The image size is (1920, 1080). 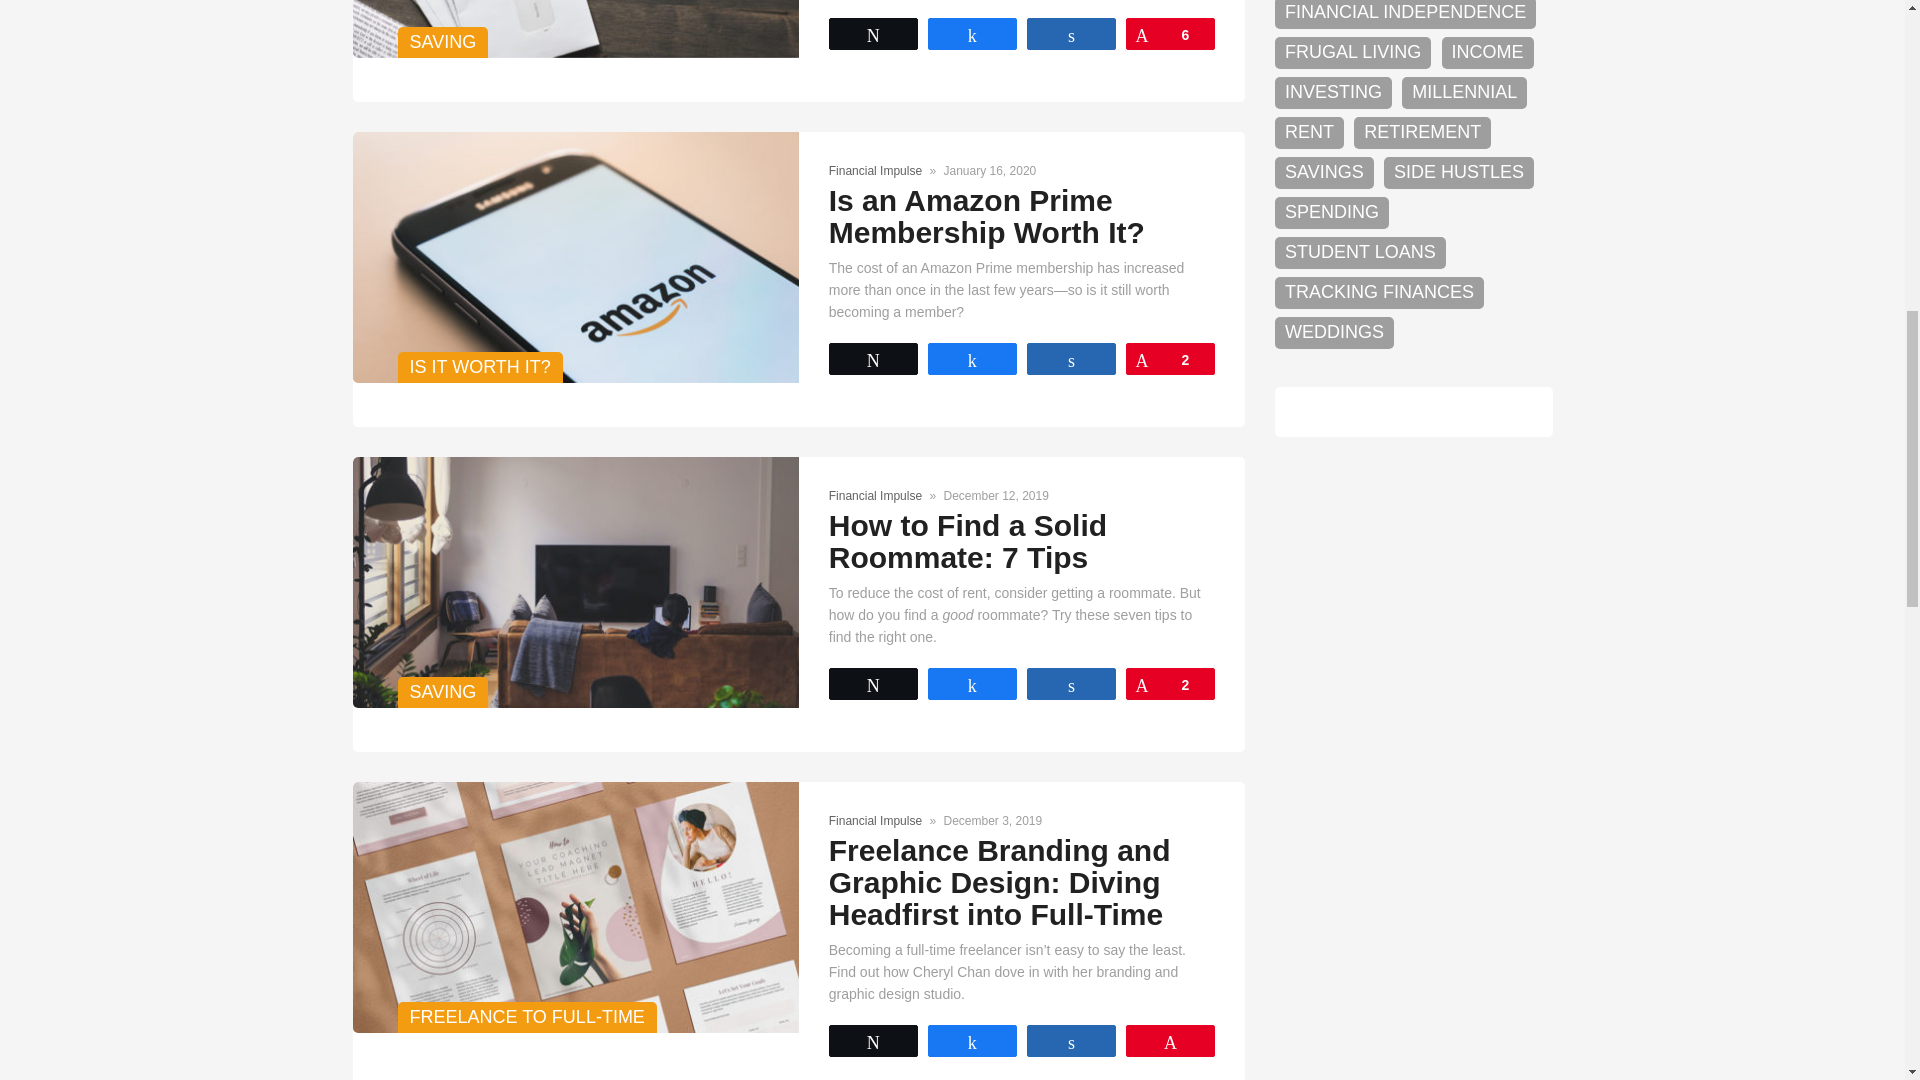 What do you see at coordinates (875, 171) in the screenshot?
I see `Posts by Financial Impulse` at bounding box center [875, 171].